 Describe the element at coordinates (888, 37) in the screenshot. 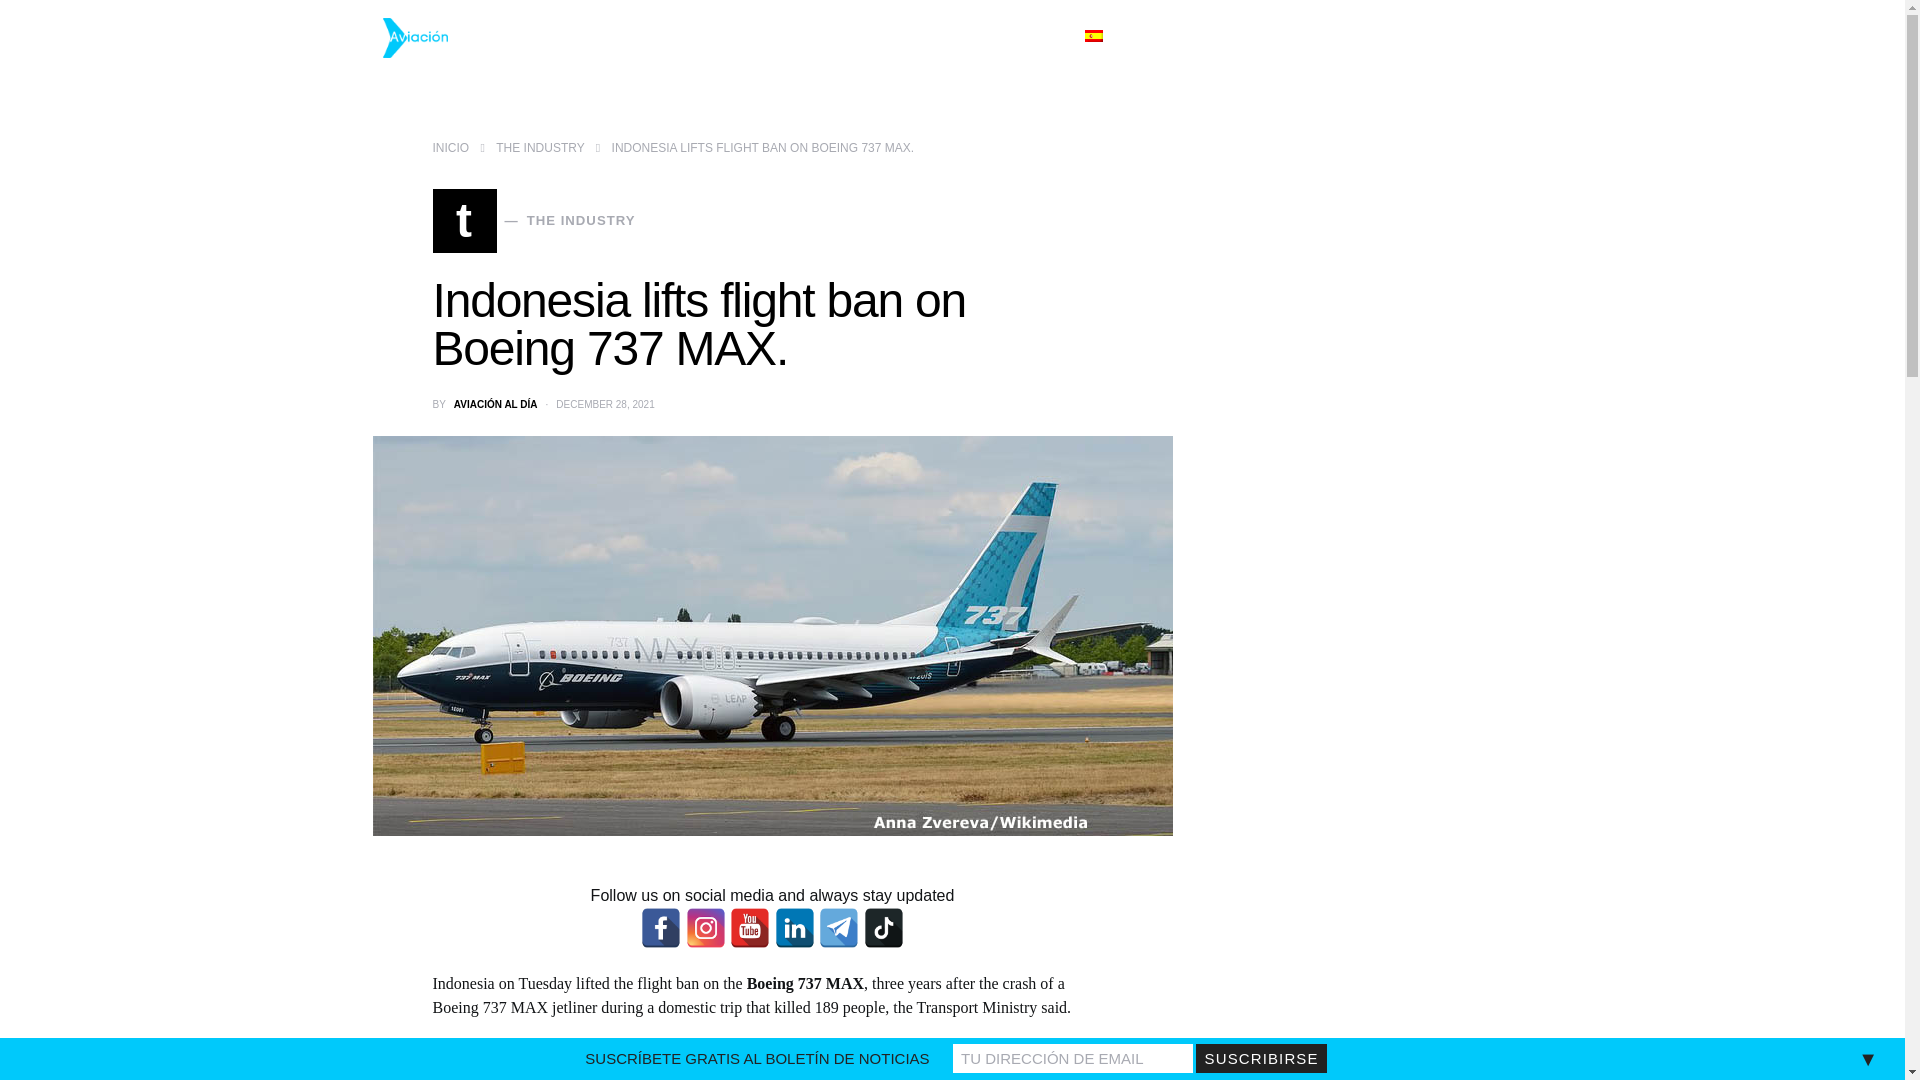

I see `INCIDENTS AND ACCIDENTS` at that location.